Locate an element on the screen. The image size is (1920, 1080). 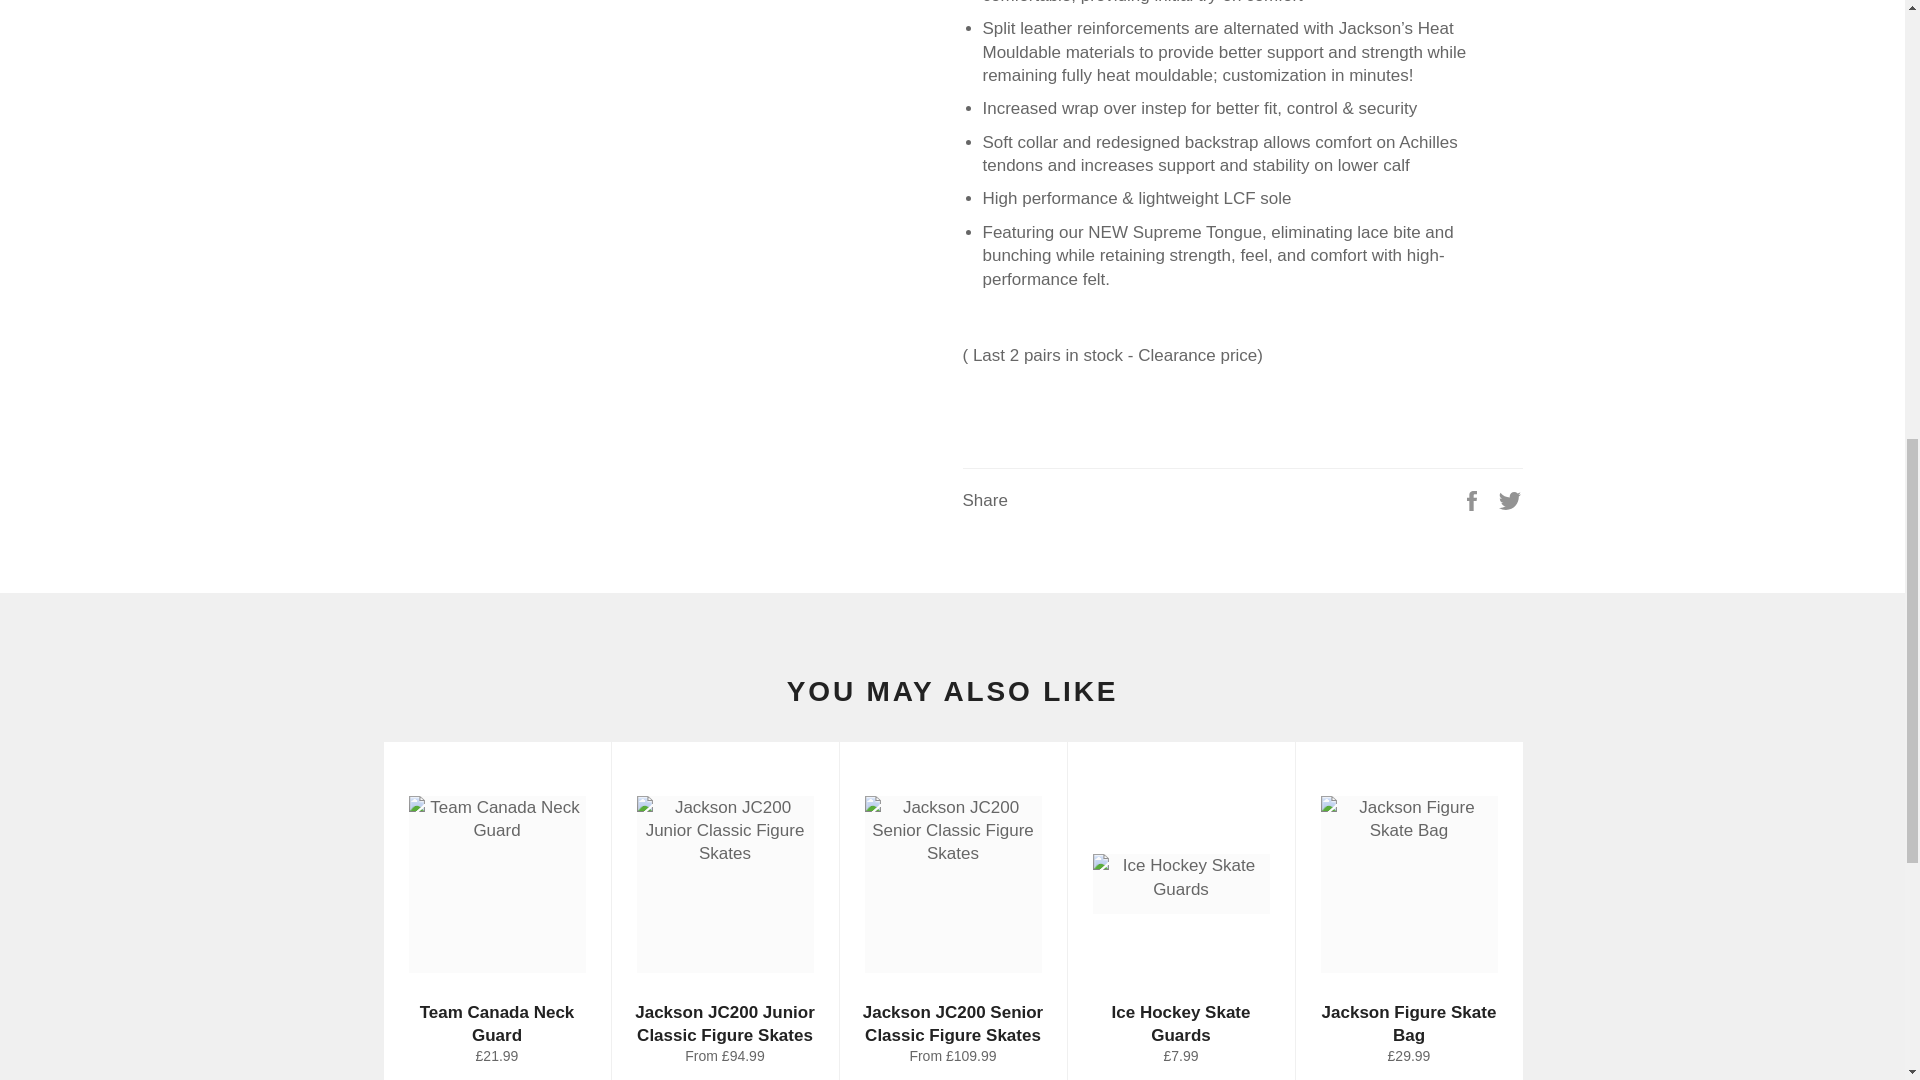
Tweet on Twitter is located at coordinates (1510, 500).